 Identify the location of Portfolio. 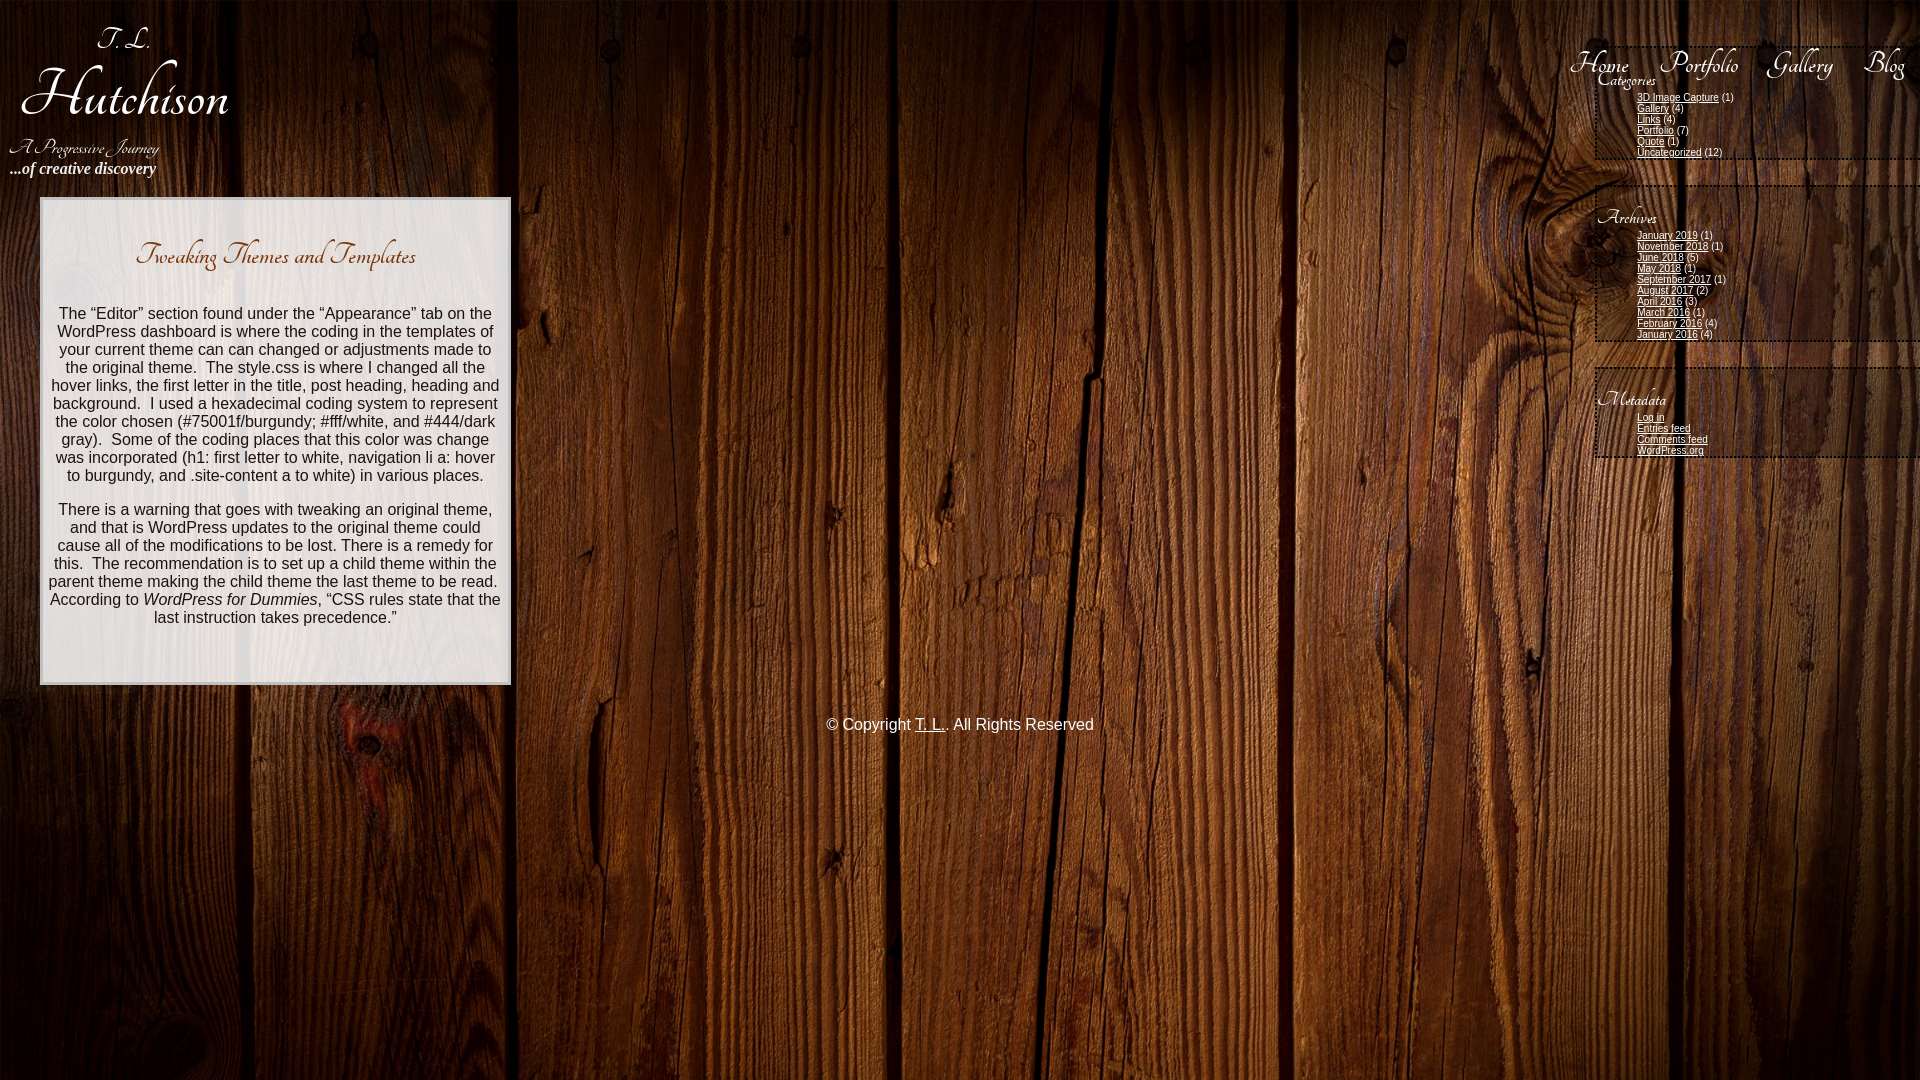
(1698, 64).